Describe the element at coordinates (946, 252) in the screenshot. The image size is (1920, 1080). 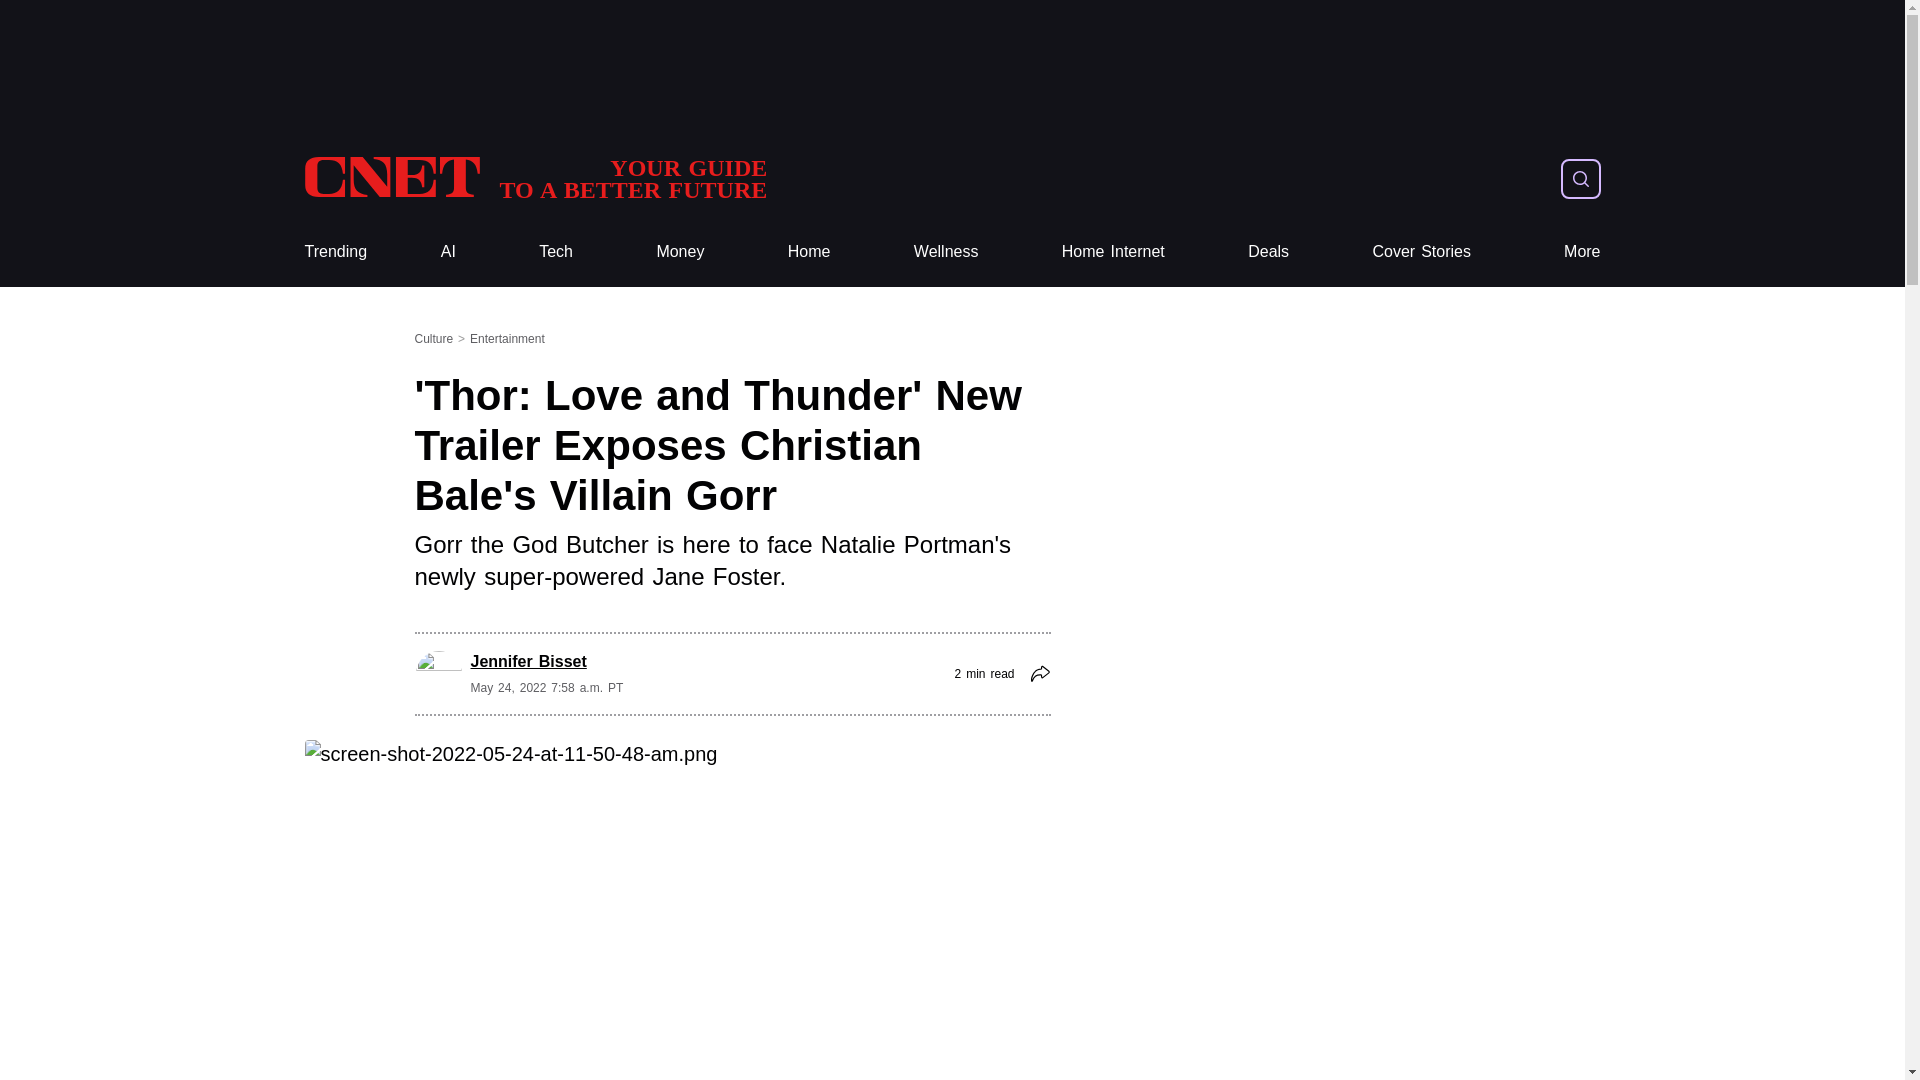
I see `Wellness` at that location.